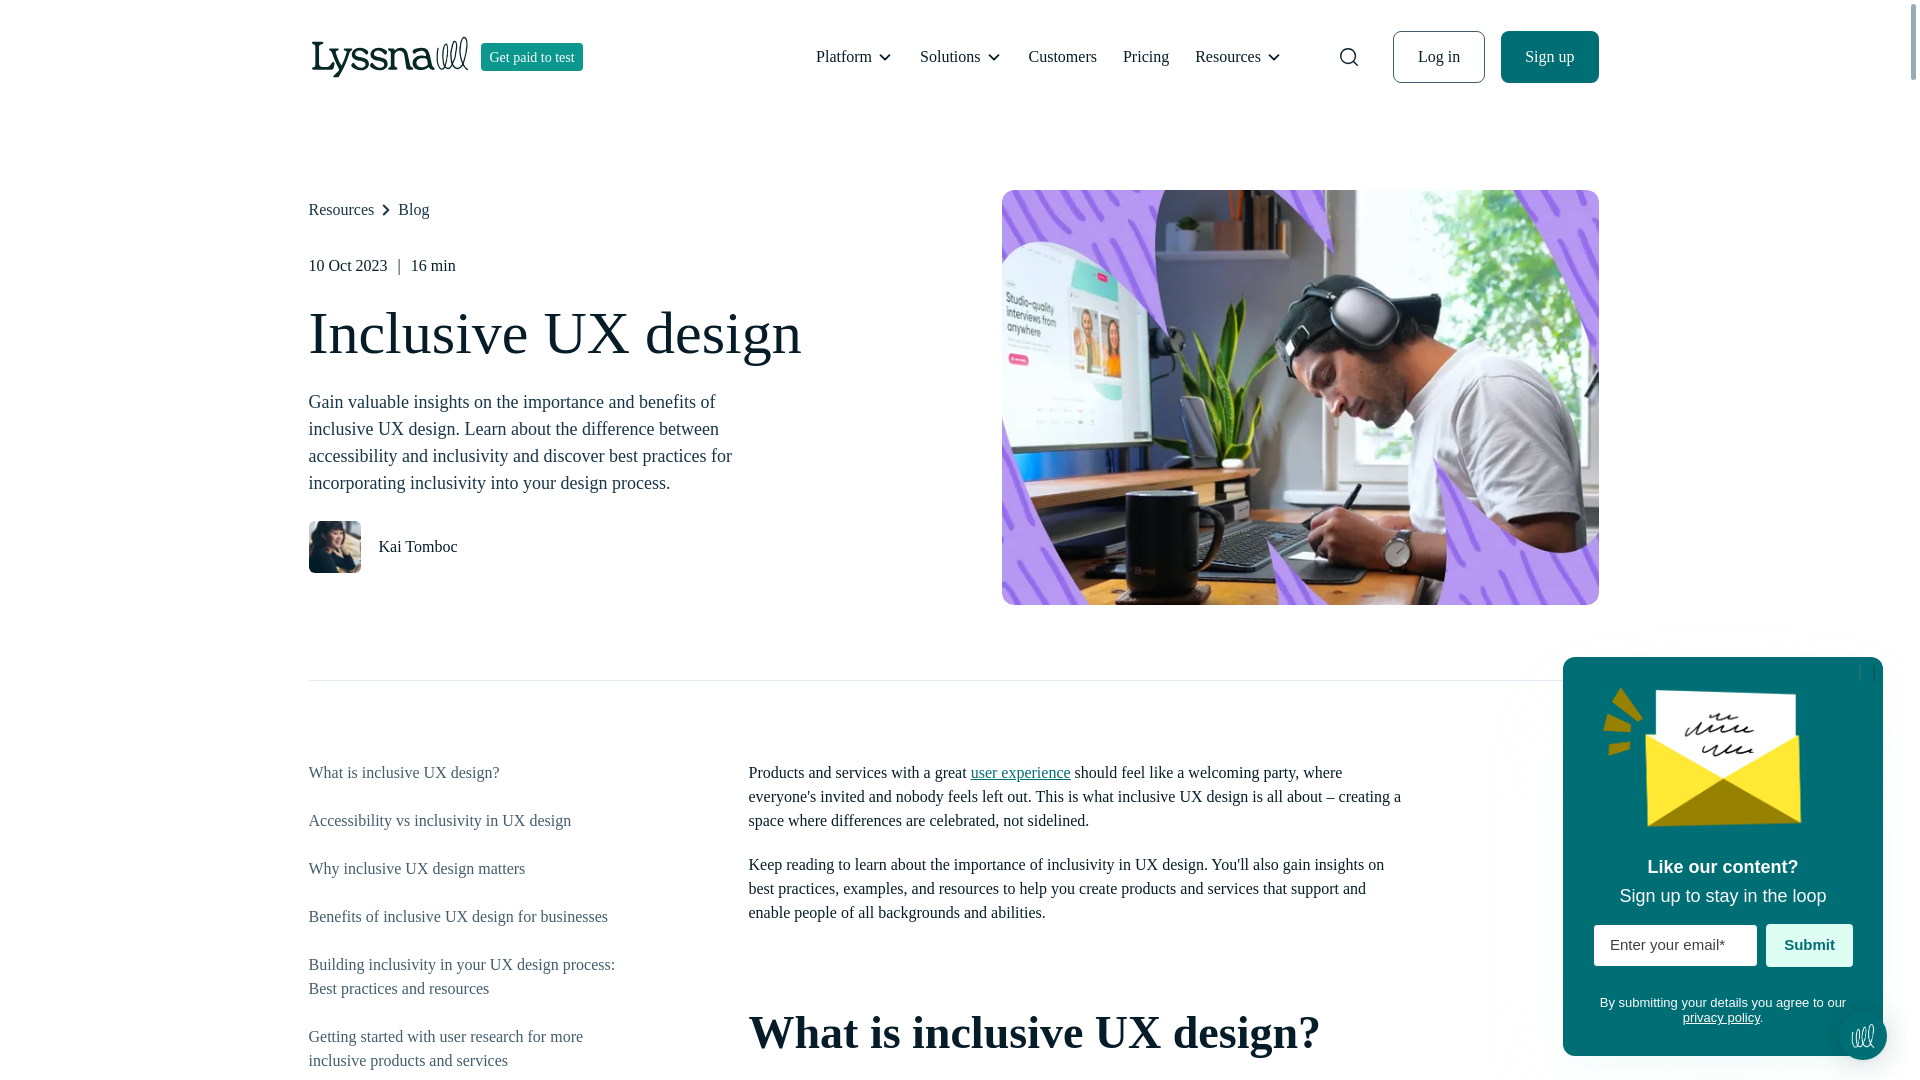 The image size is (1920, 1080). I want to click on Log in, so click(1438, 56).